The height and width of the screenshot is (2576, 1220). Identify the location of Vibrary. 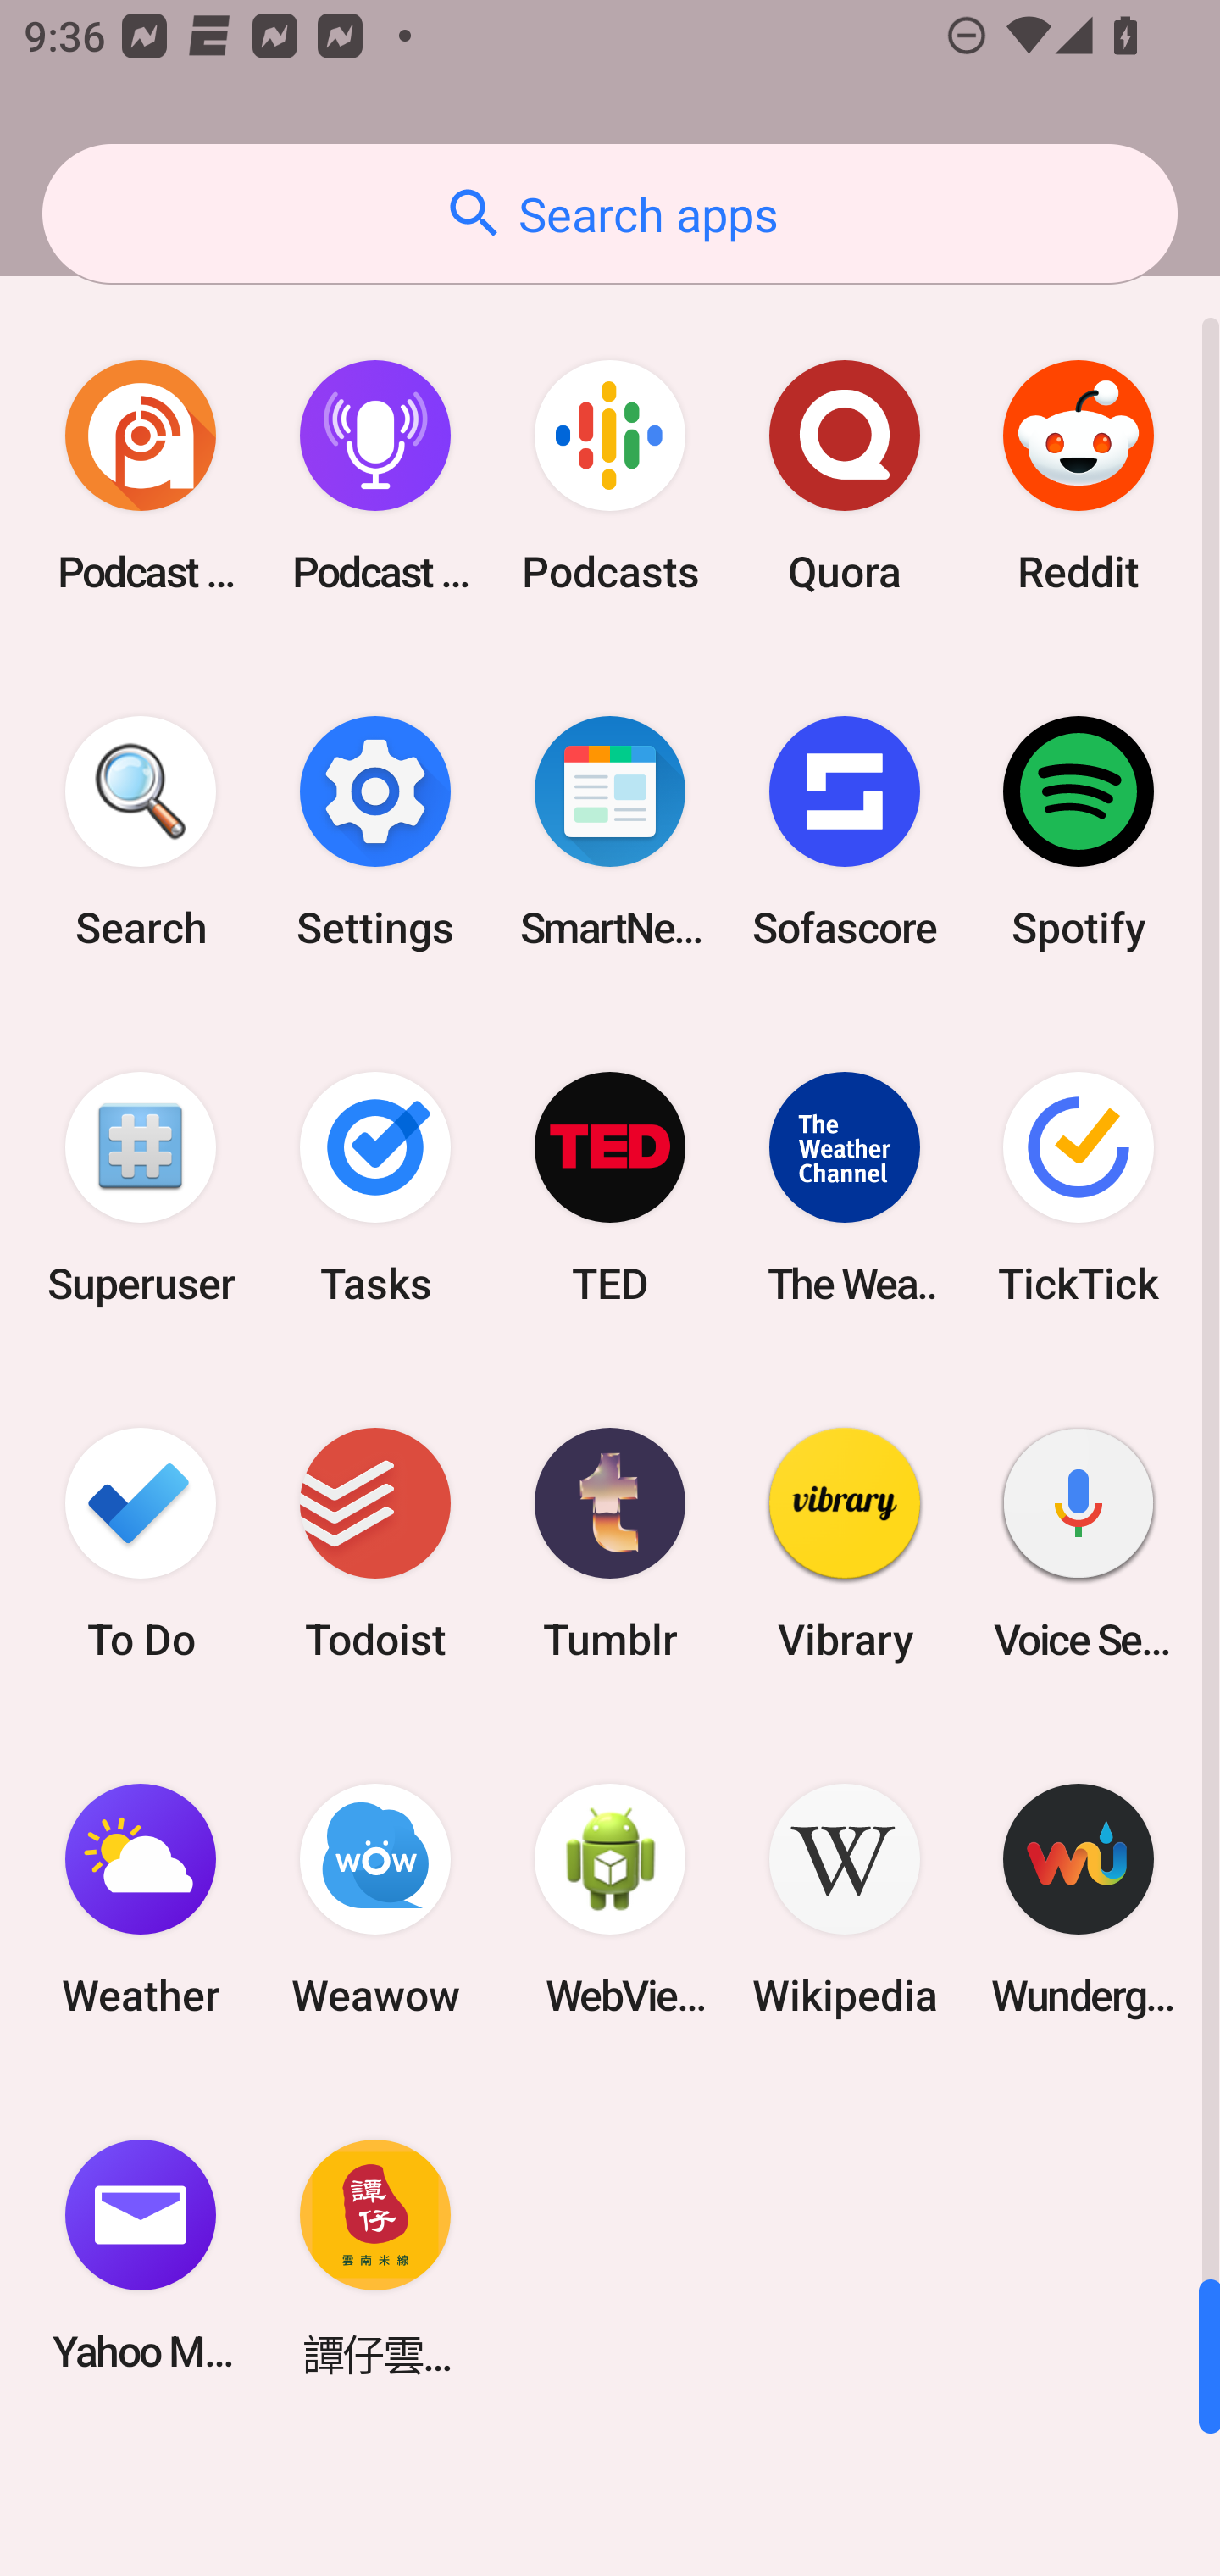
(844, 1542).